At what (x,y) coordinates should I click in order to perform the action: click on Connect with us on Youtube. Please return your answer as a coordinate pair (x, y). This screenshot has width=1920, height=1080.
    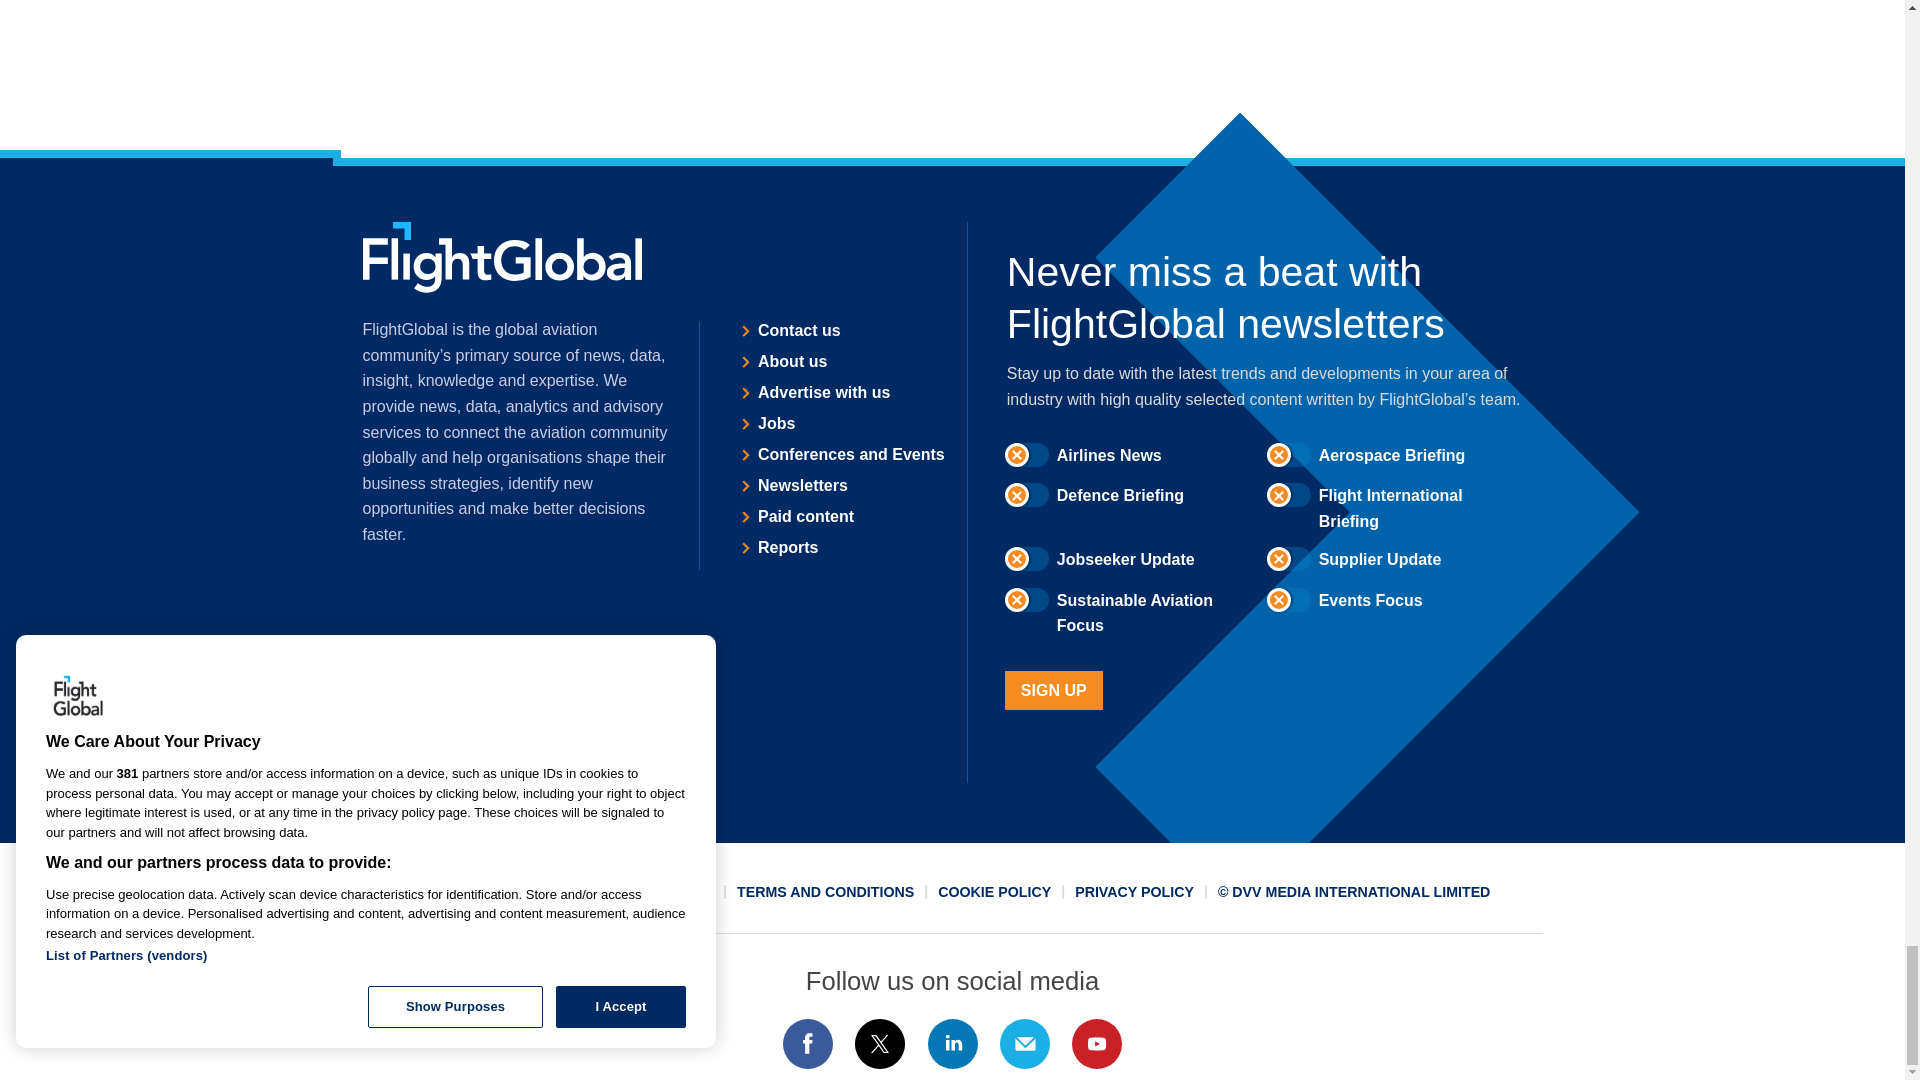
    Looking at the image, I should click on (1097, 1044).